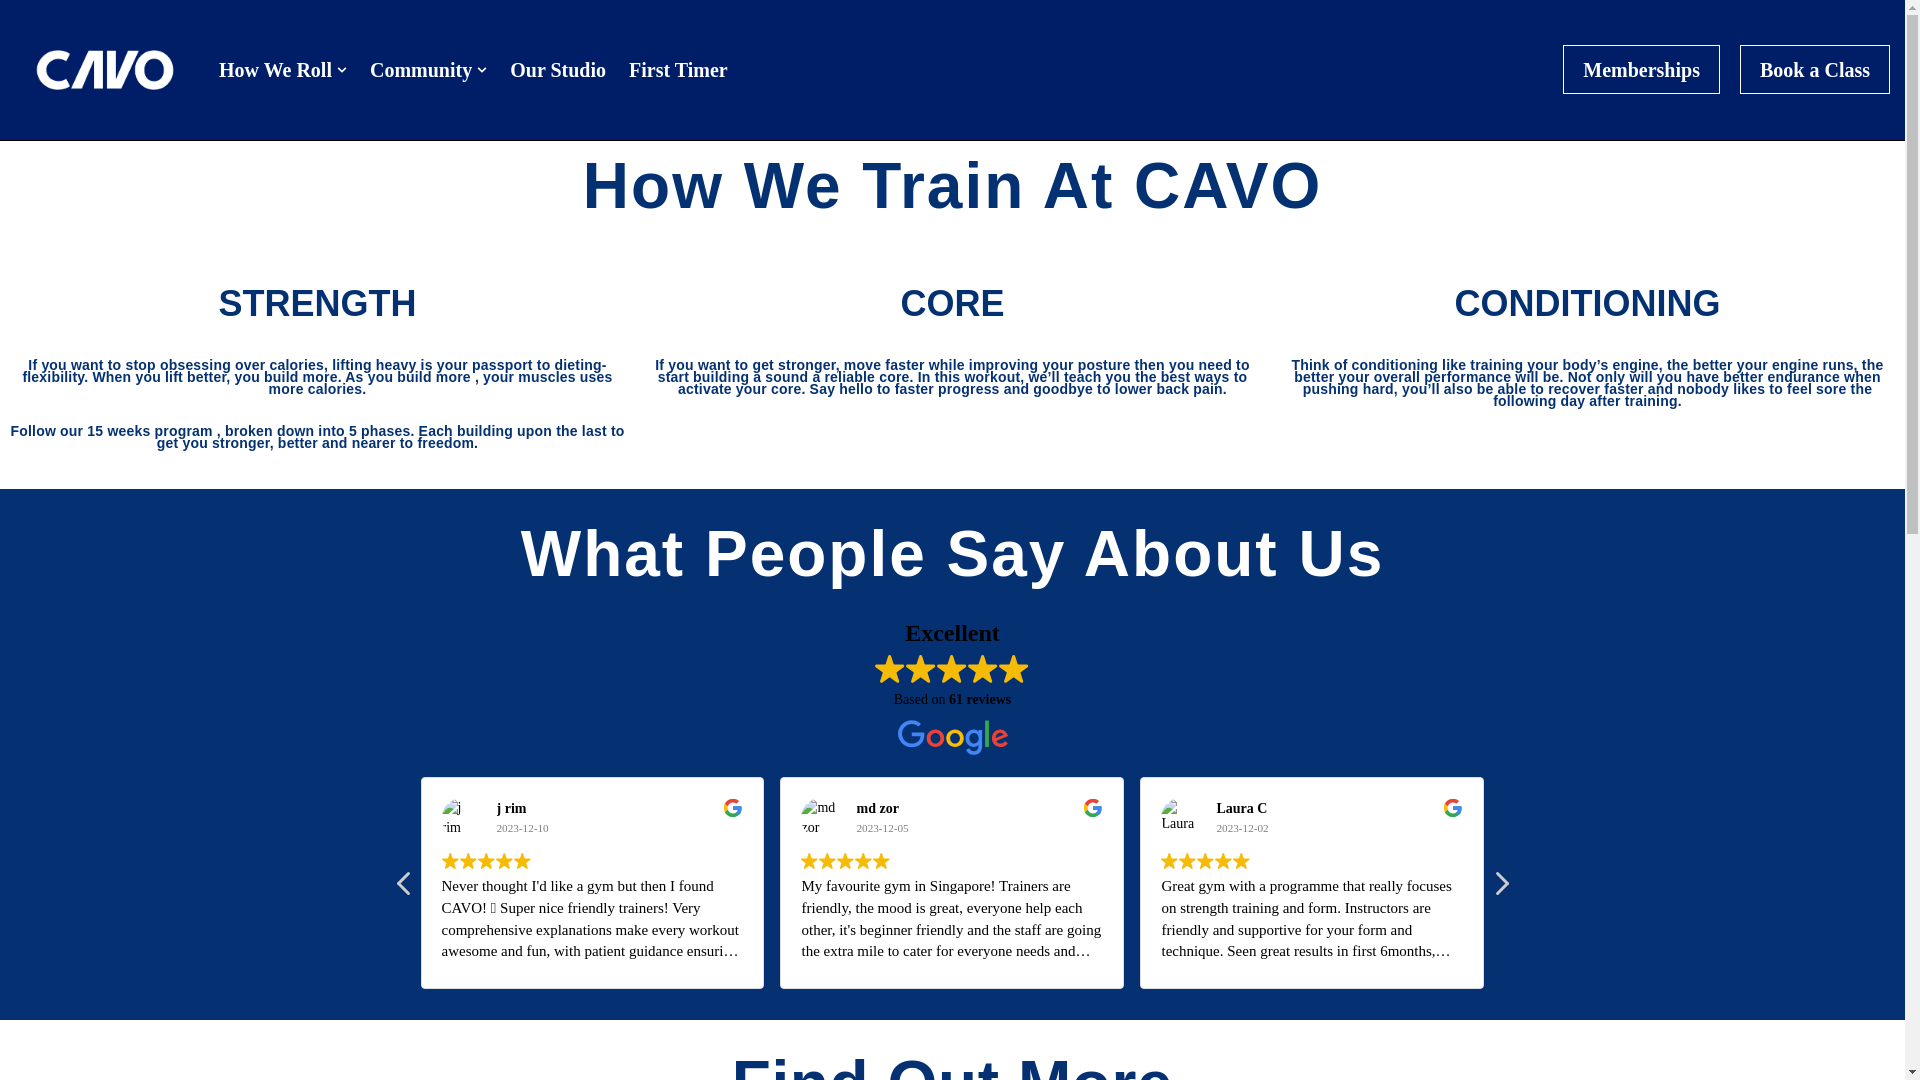 The width and height of the screenshot is (1920, 1080). What do you see at coordinates (275, 70) in the screenshot?
I see `How We Roll` at bounding box center [275, 70].